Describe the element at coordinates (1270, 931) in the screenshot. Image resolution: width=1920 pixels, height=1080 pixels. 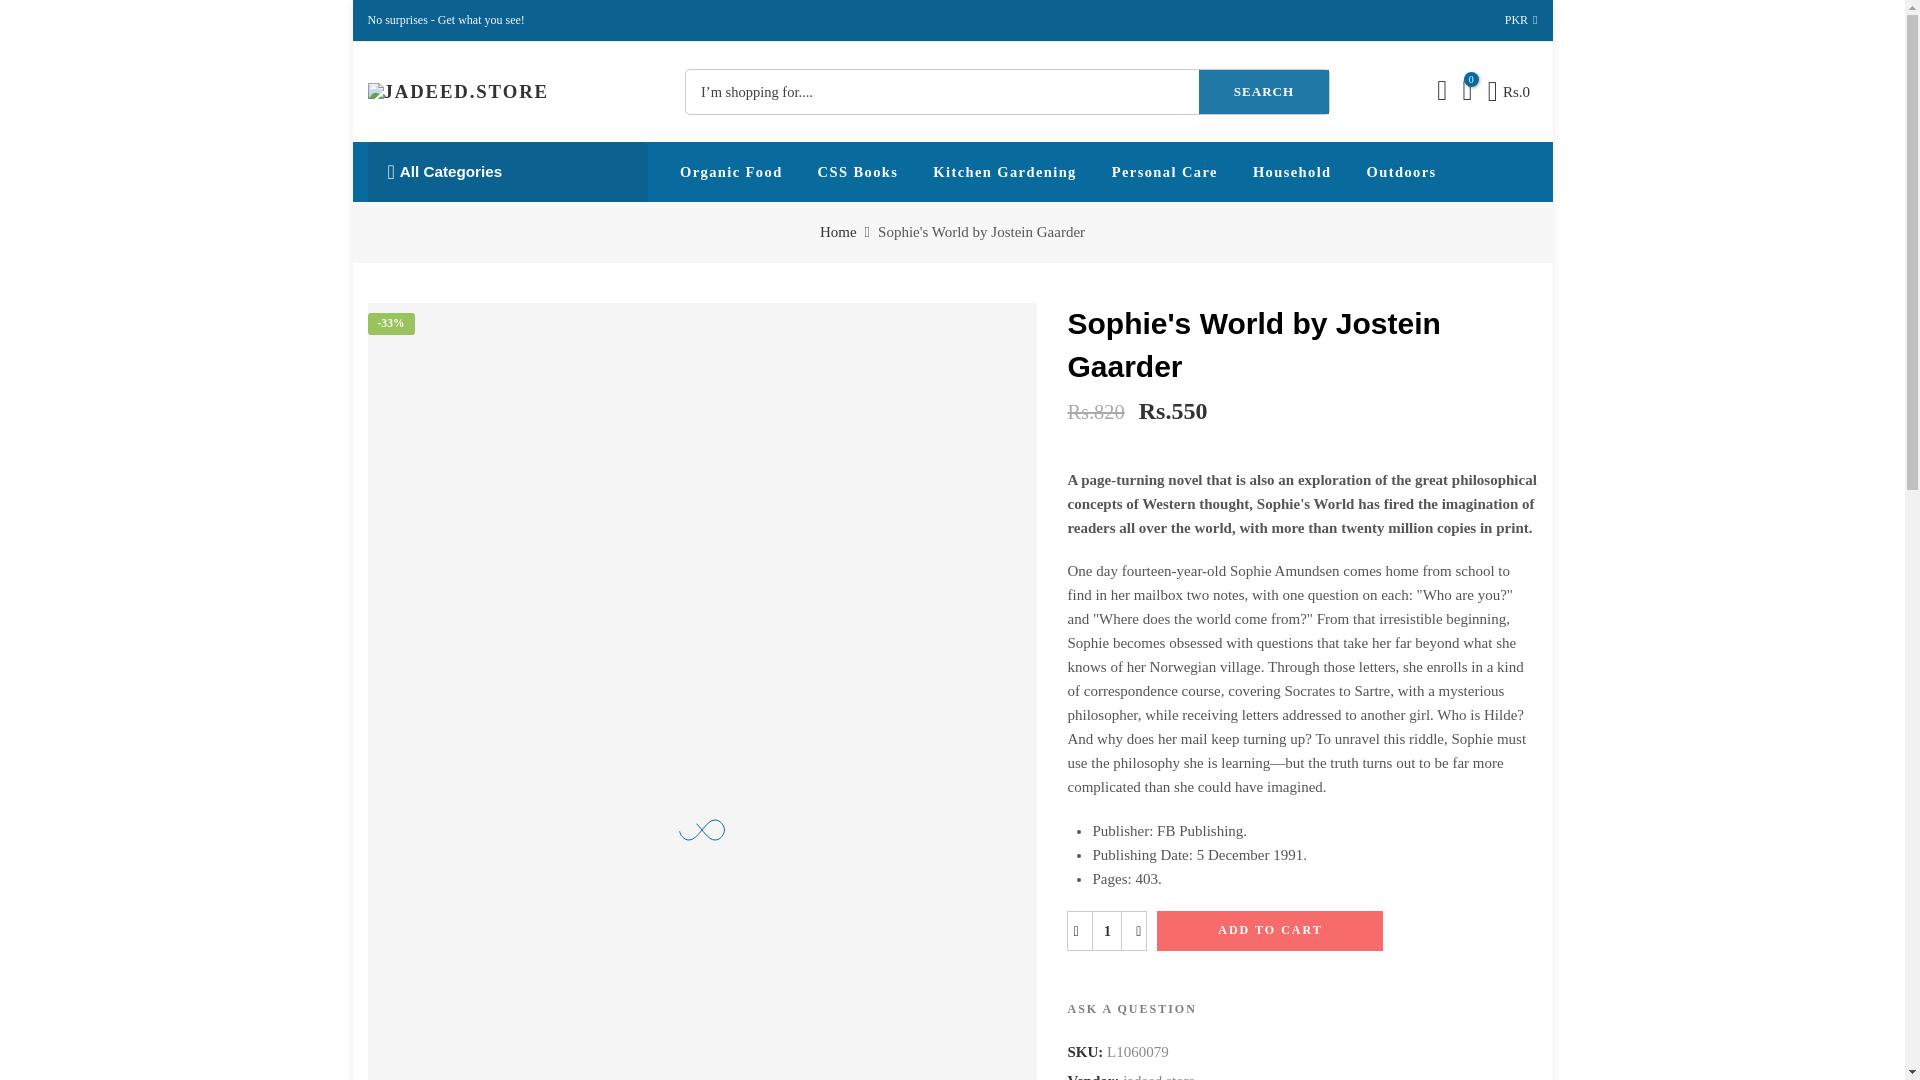
I see `ADD TO CART` at that location.